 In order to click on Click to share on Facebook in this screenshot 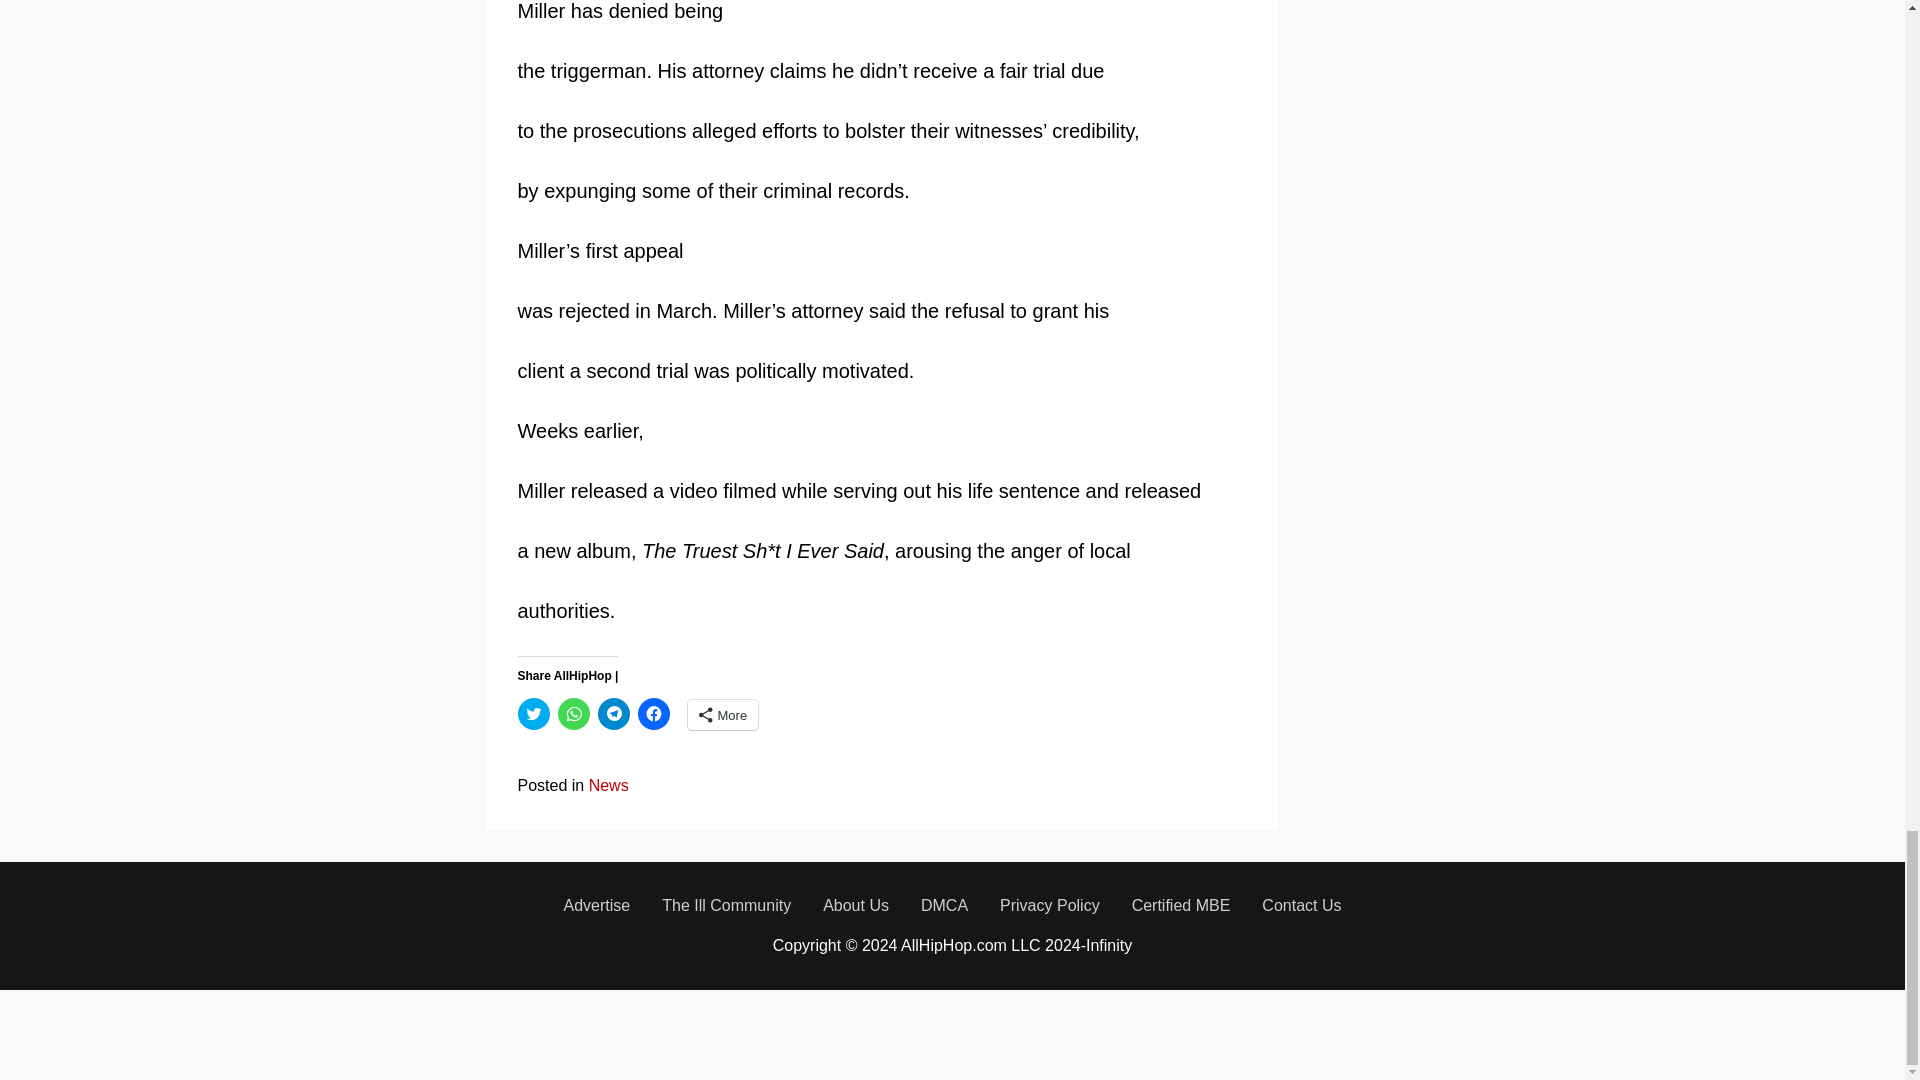, I will do `click(654, 714)`.